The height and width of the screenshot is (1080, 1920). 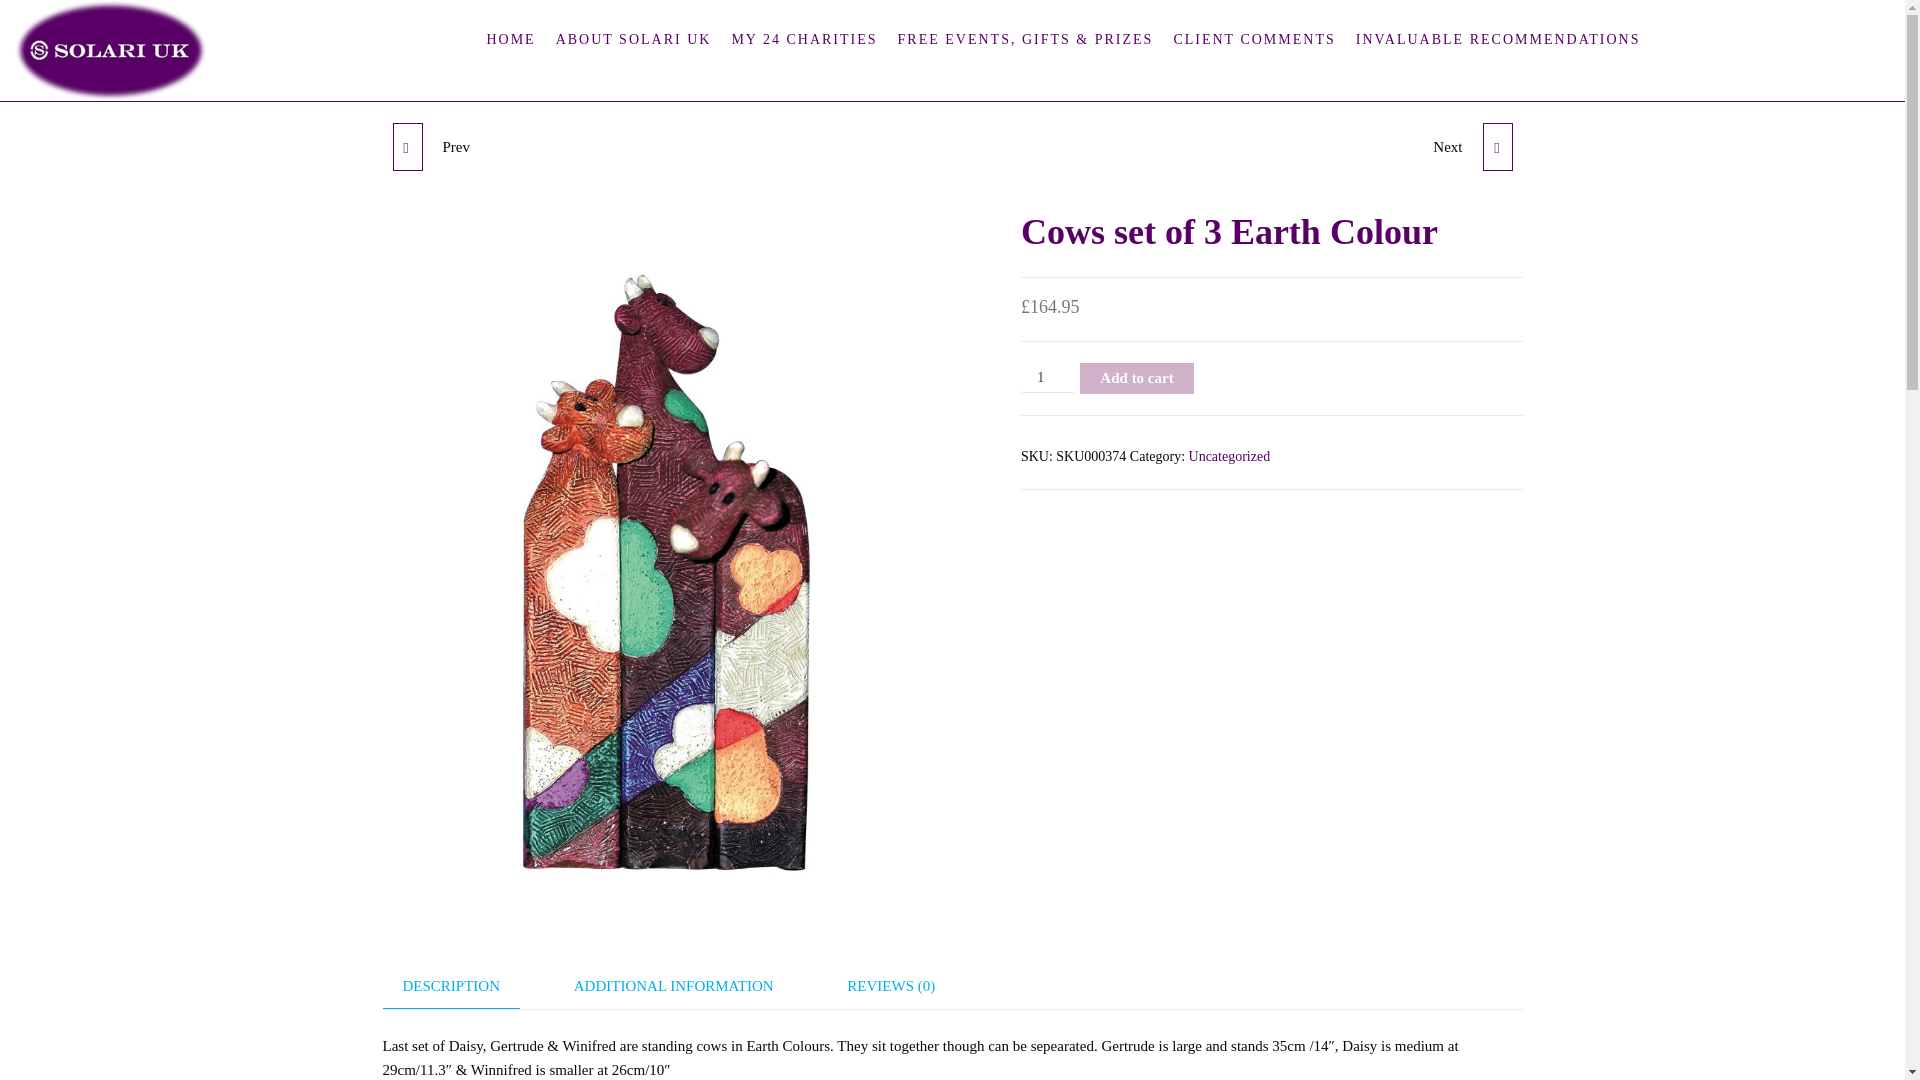 I want to click on Client Comments, so click(x=1254, y=40).